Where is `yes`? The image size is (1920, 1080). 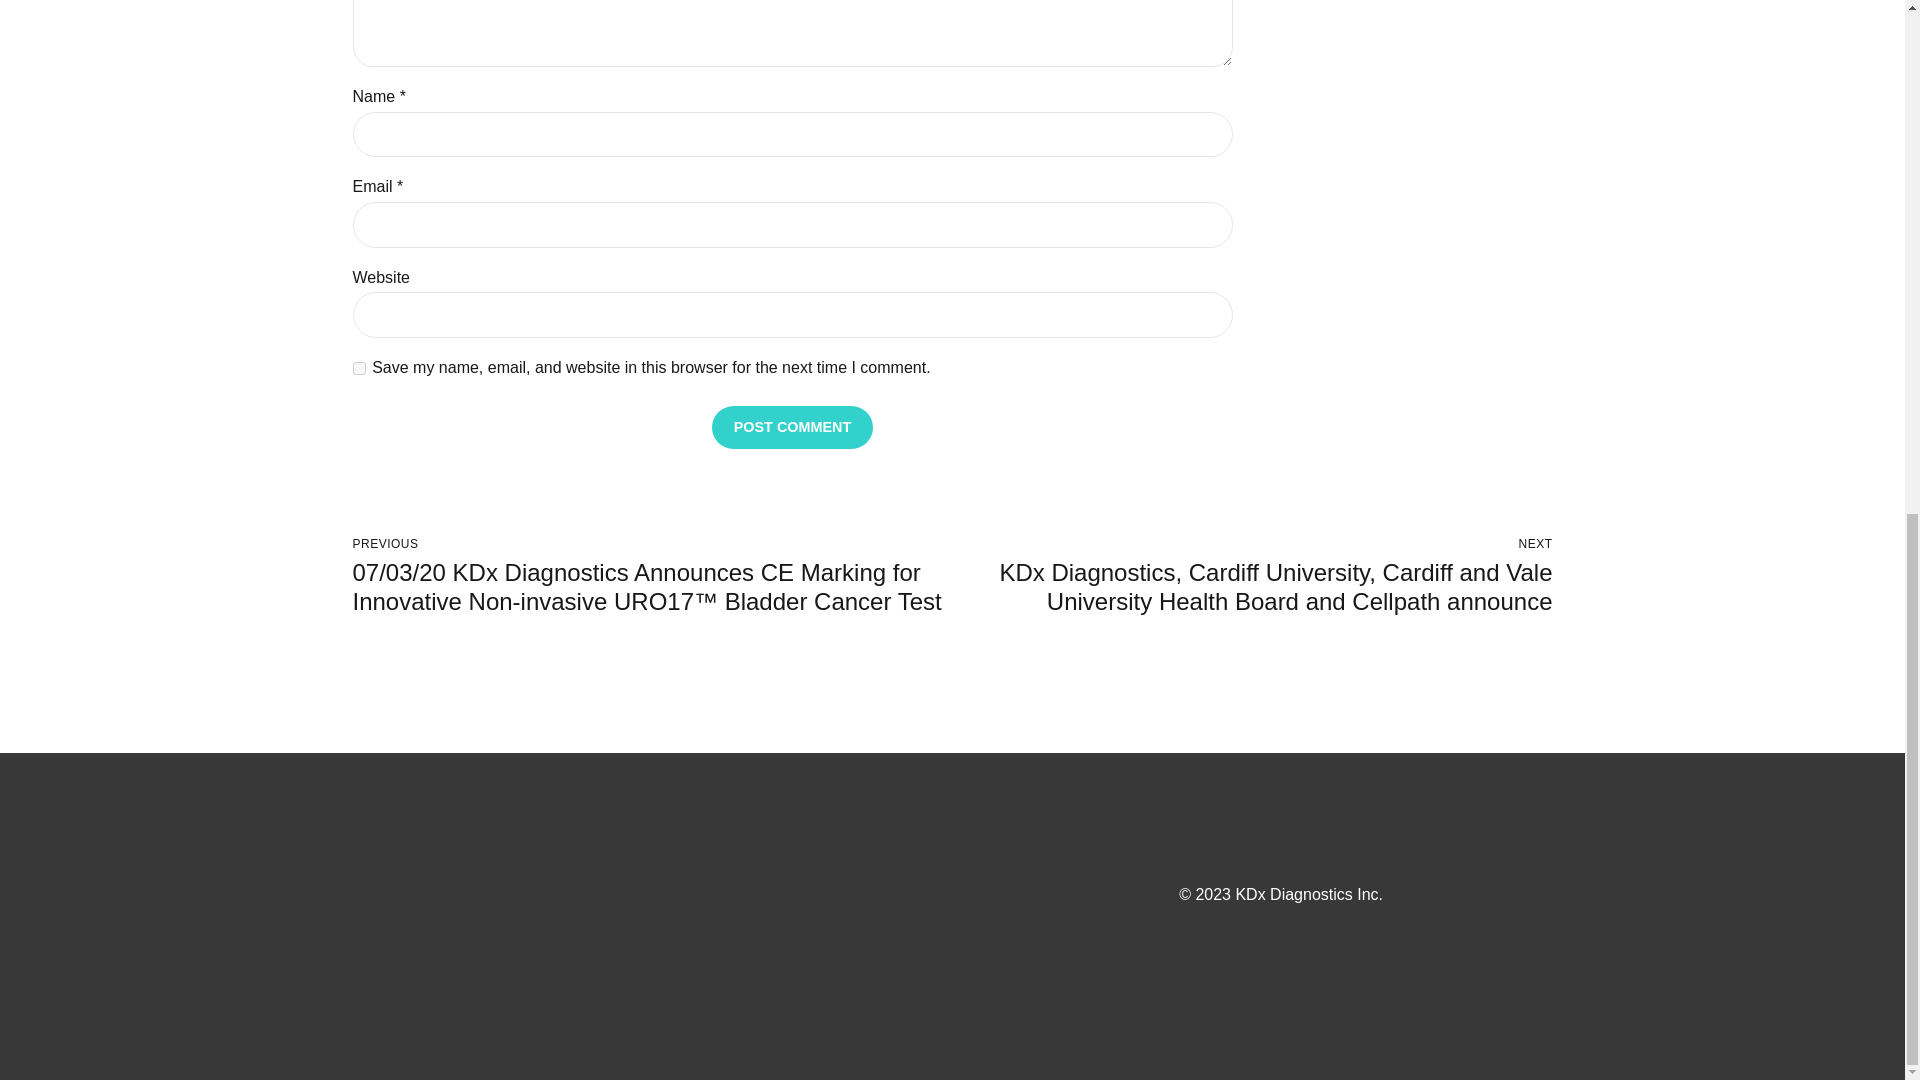
yes is located at coordinates (358, 368).